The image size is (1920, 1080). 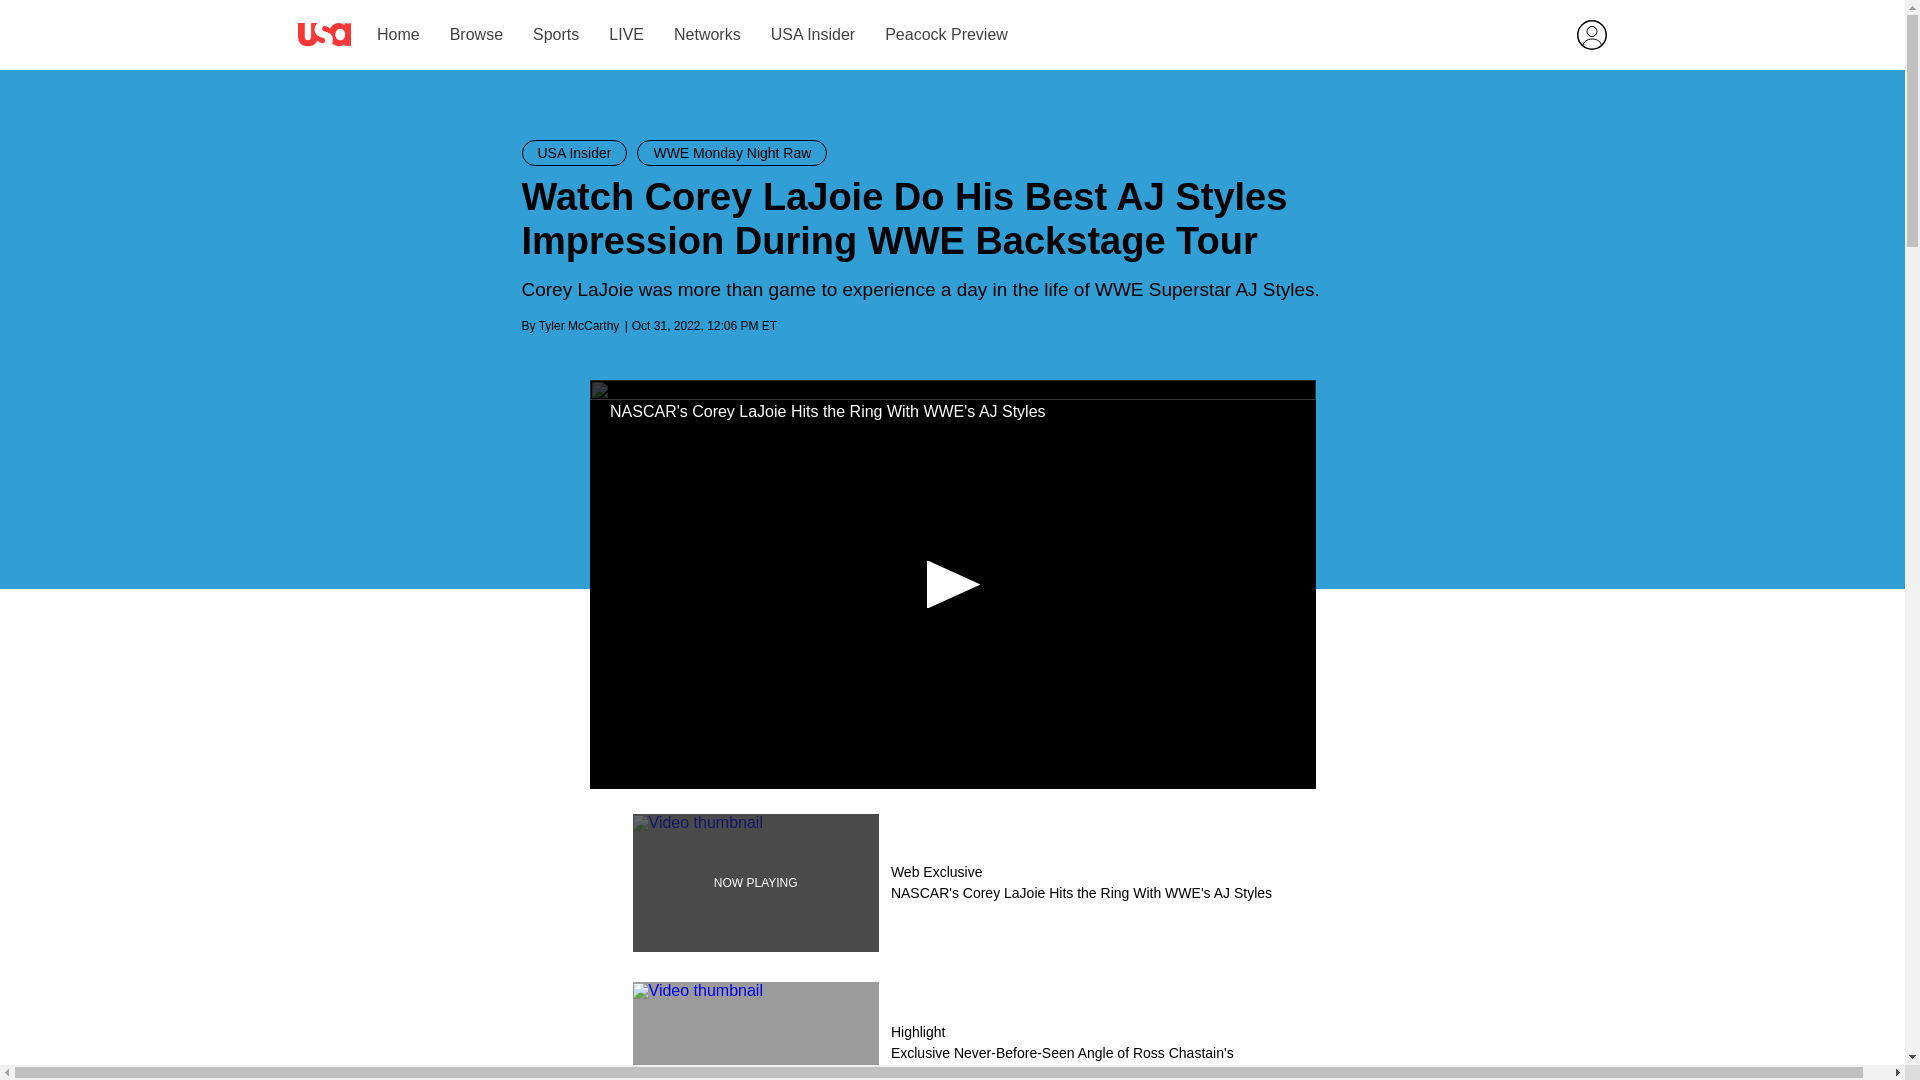 What do you see at coordinates (475, 34) in the screenshot?
I see `Browse` at bounding box center [475, 34].